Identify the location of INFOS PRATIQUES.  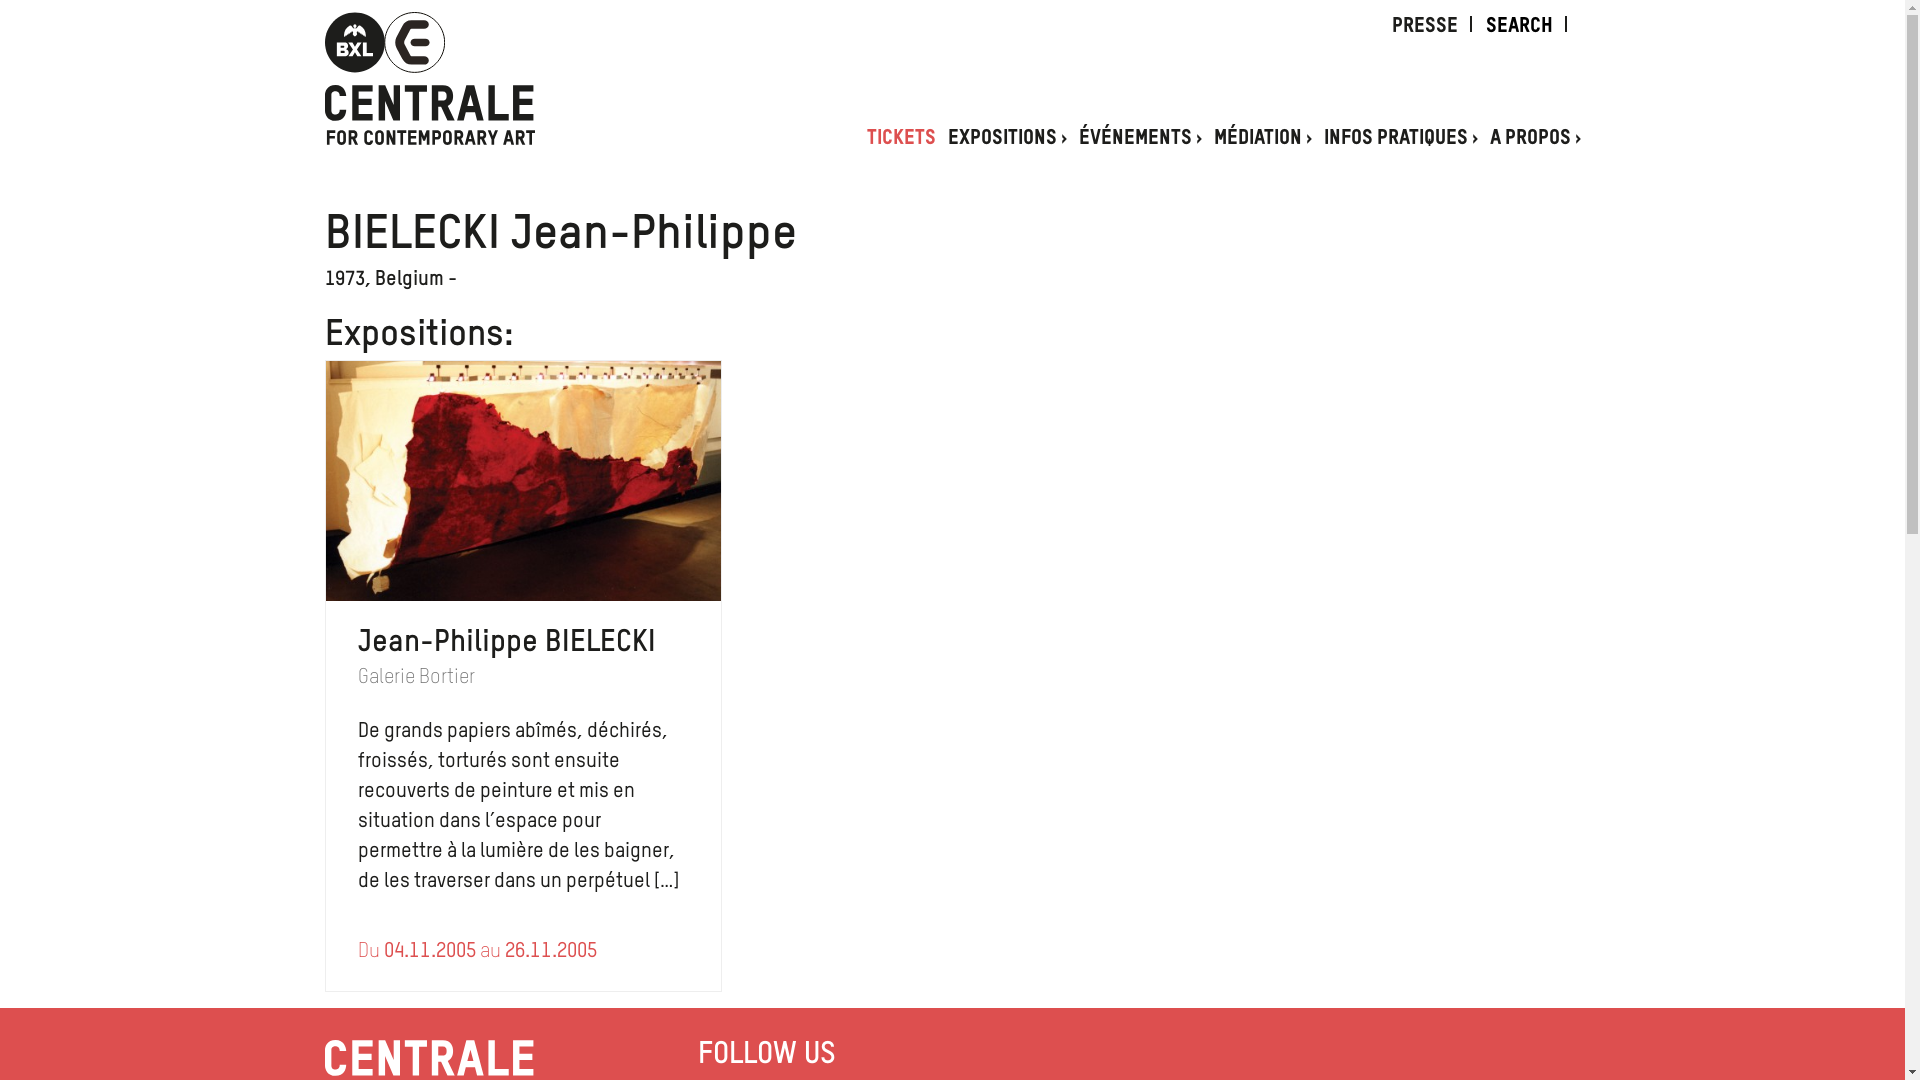
(1401, 139).